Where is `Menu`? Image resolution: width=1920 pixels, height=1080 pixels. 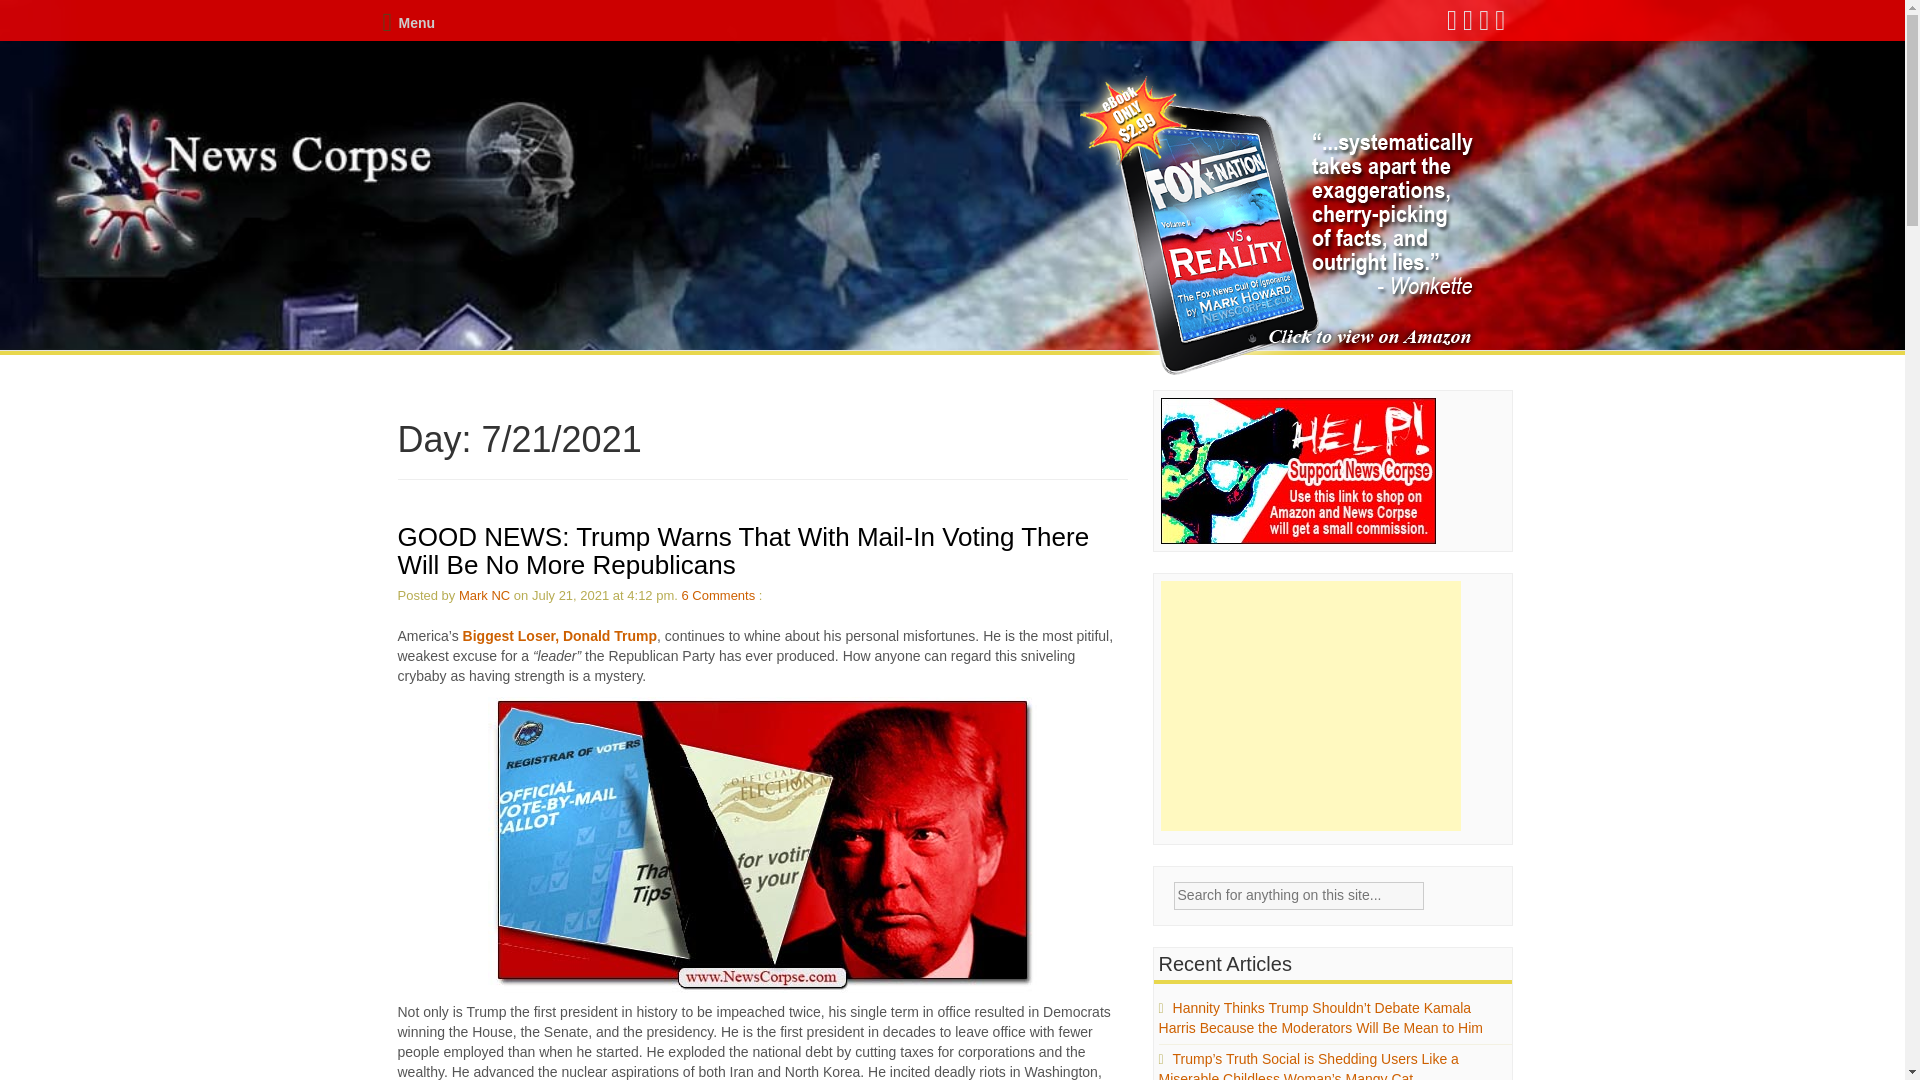
Menu is located at coordinates (408, 23).